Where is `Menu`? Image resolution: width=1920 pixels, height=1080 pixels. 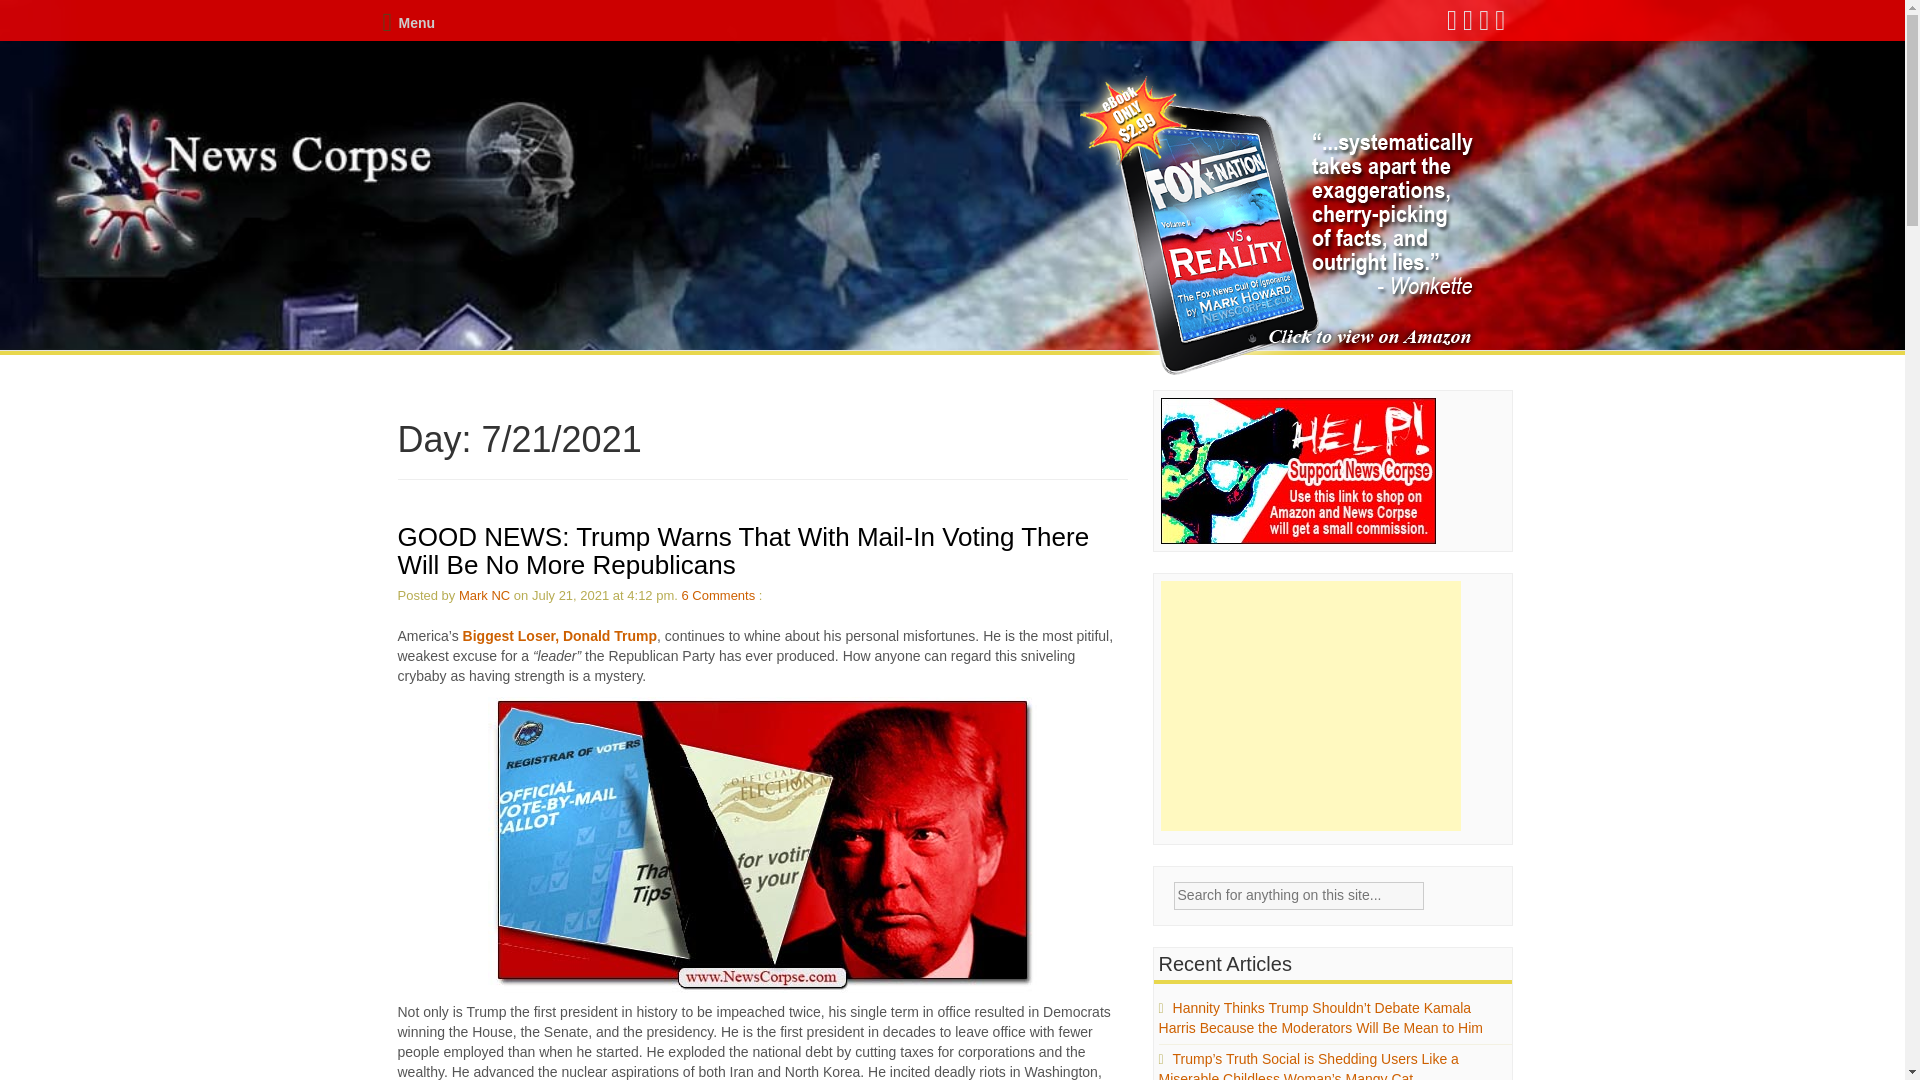
Menu is located at coordinates (408, 23).